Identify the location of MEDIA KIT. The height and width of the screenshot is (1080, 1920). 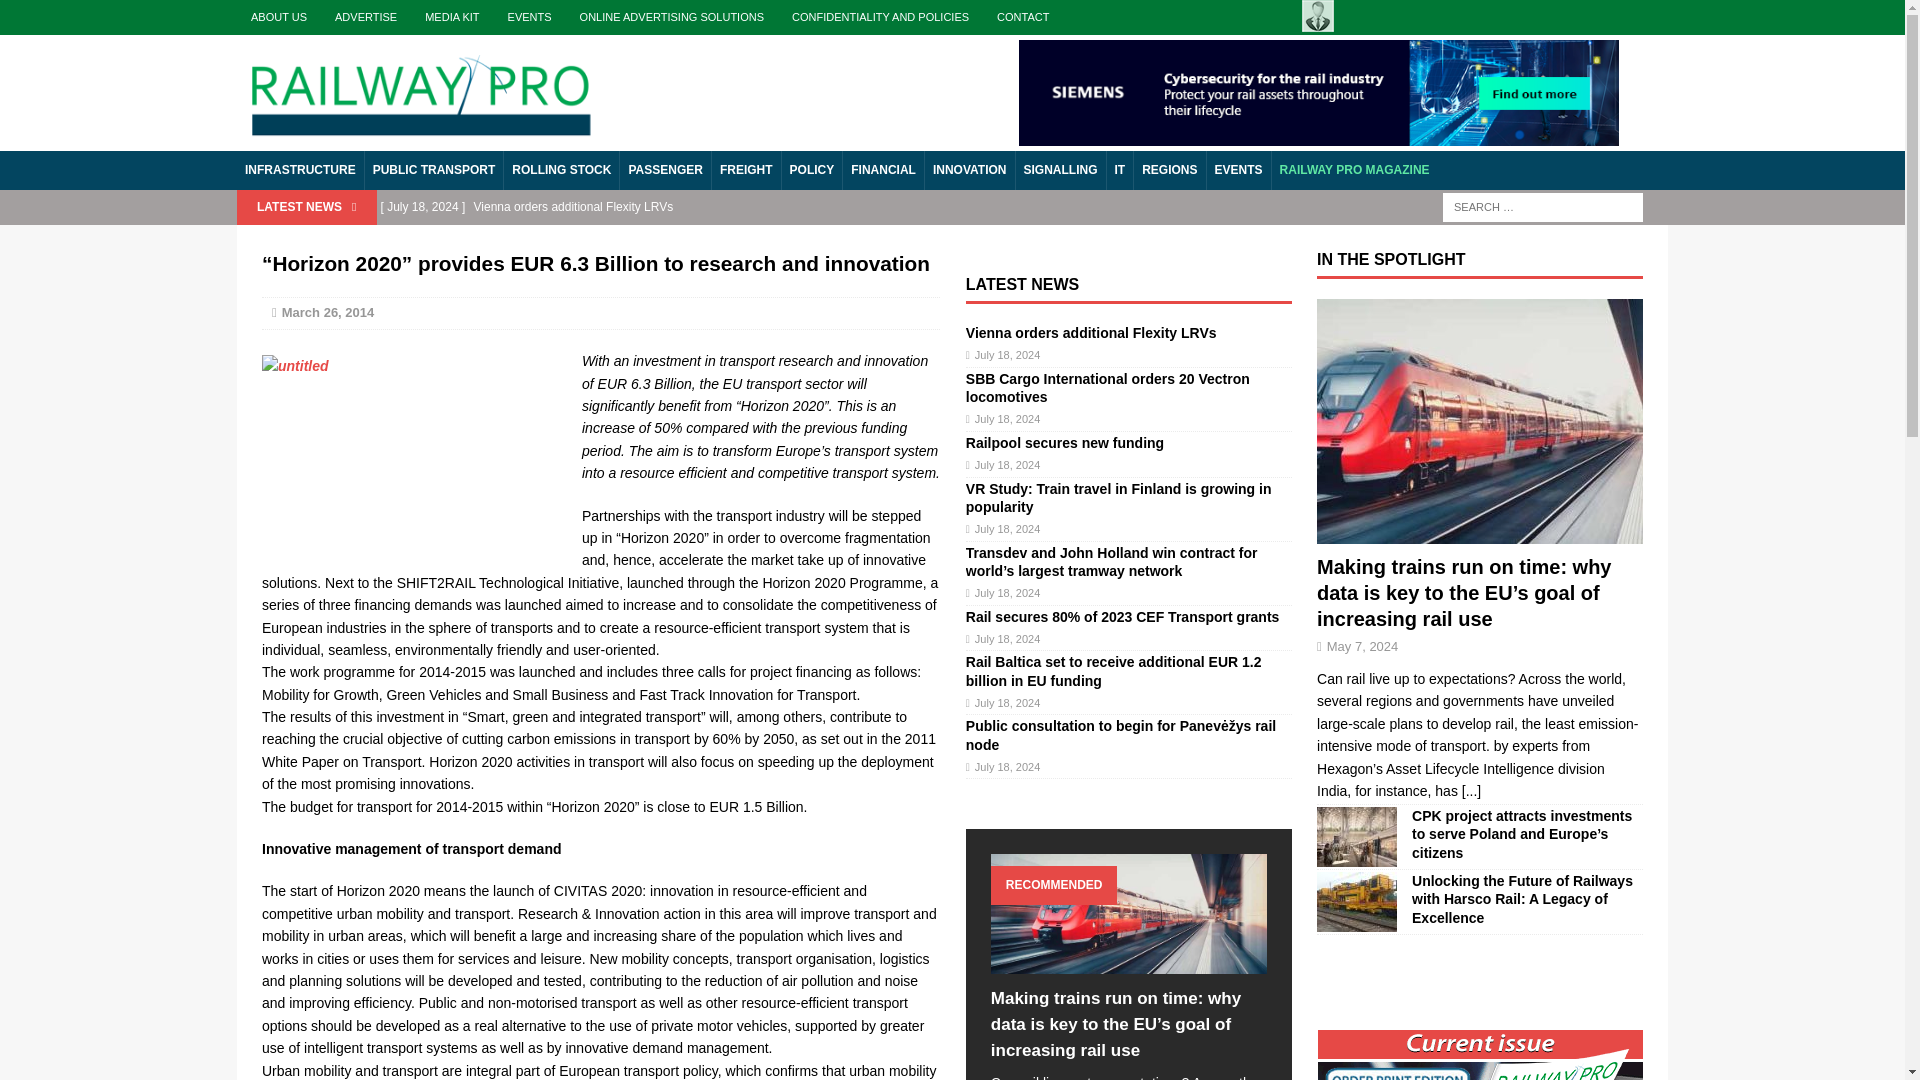
(452, 17).